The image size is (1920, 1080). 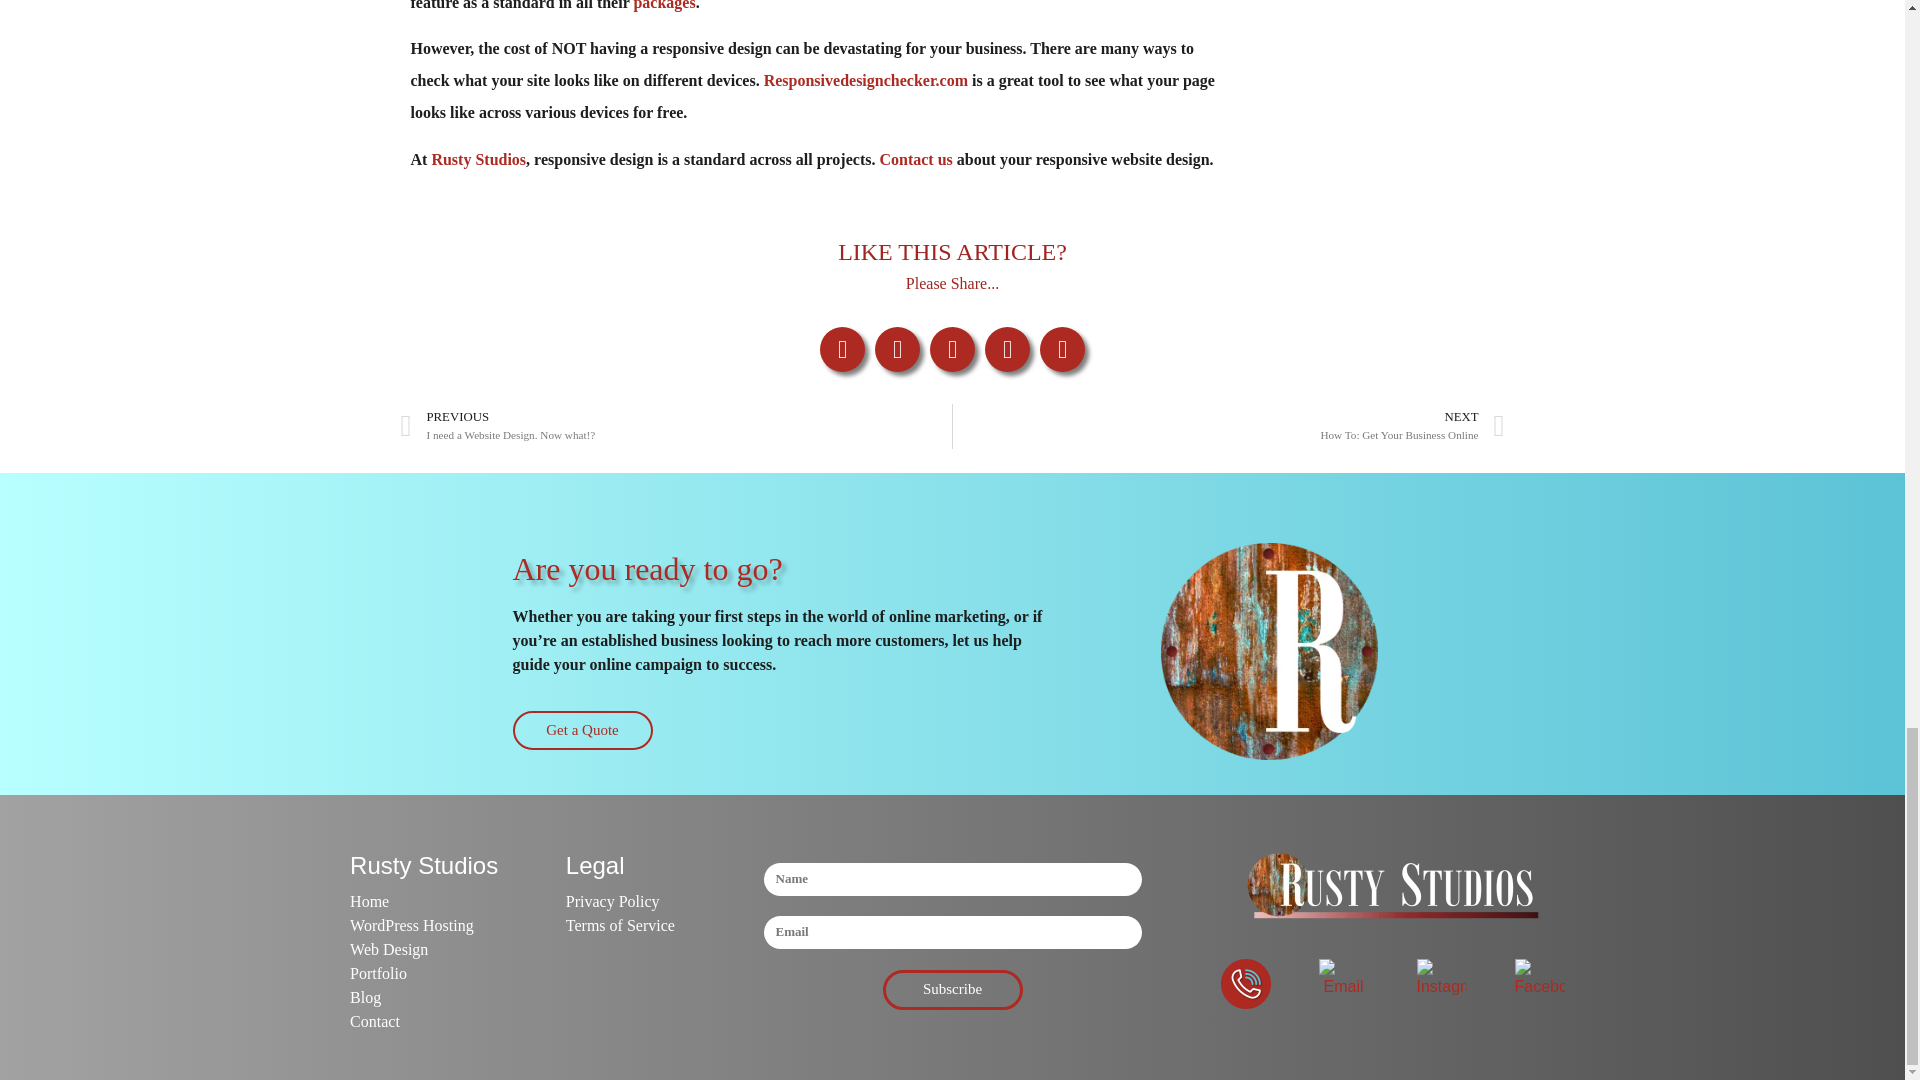 What do you see at coordinates (916, 160) in the screenshot?
I see `Contact us` at bounding box center [916, 160].